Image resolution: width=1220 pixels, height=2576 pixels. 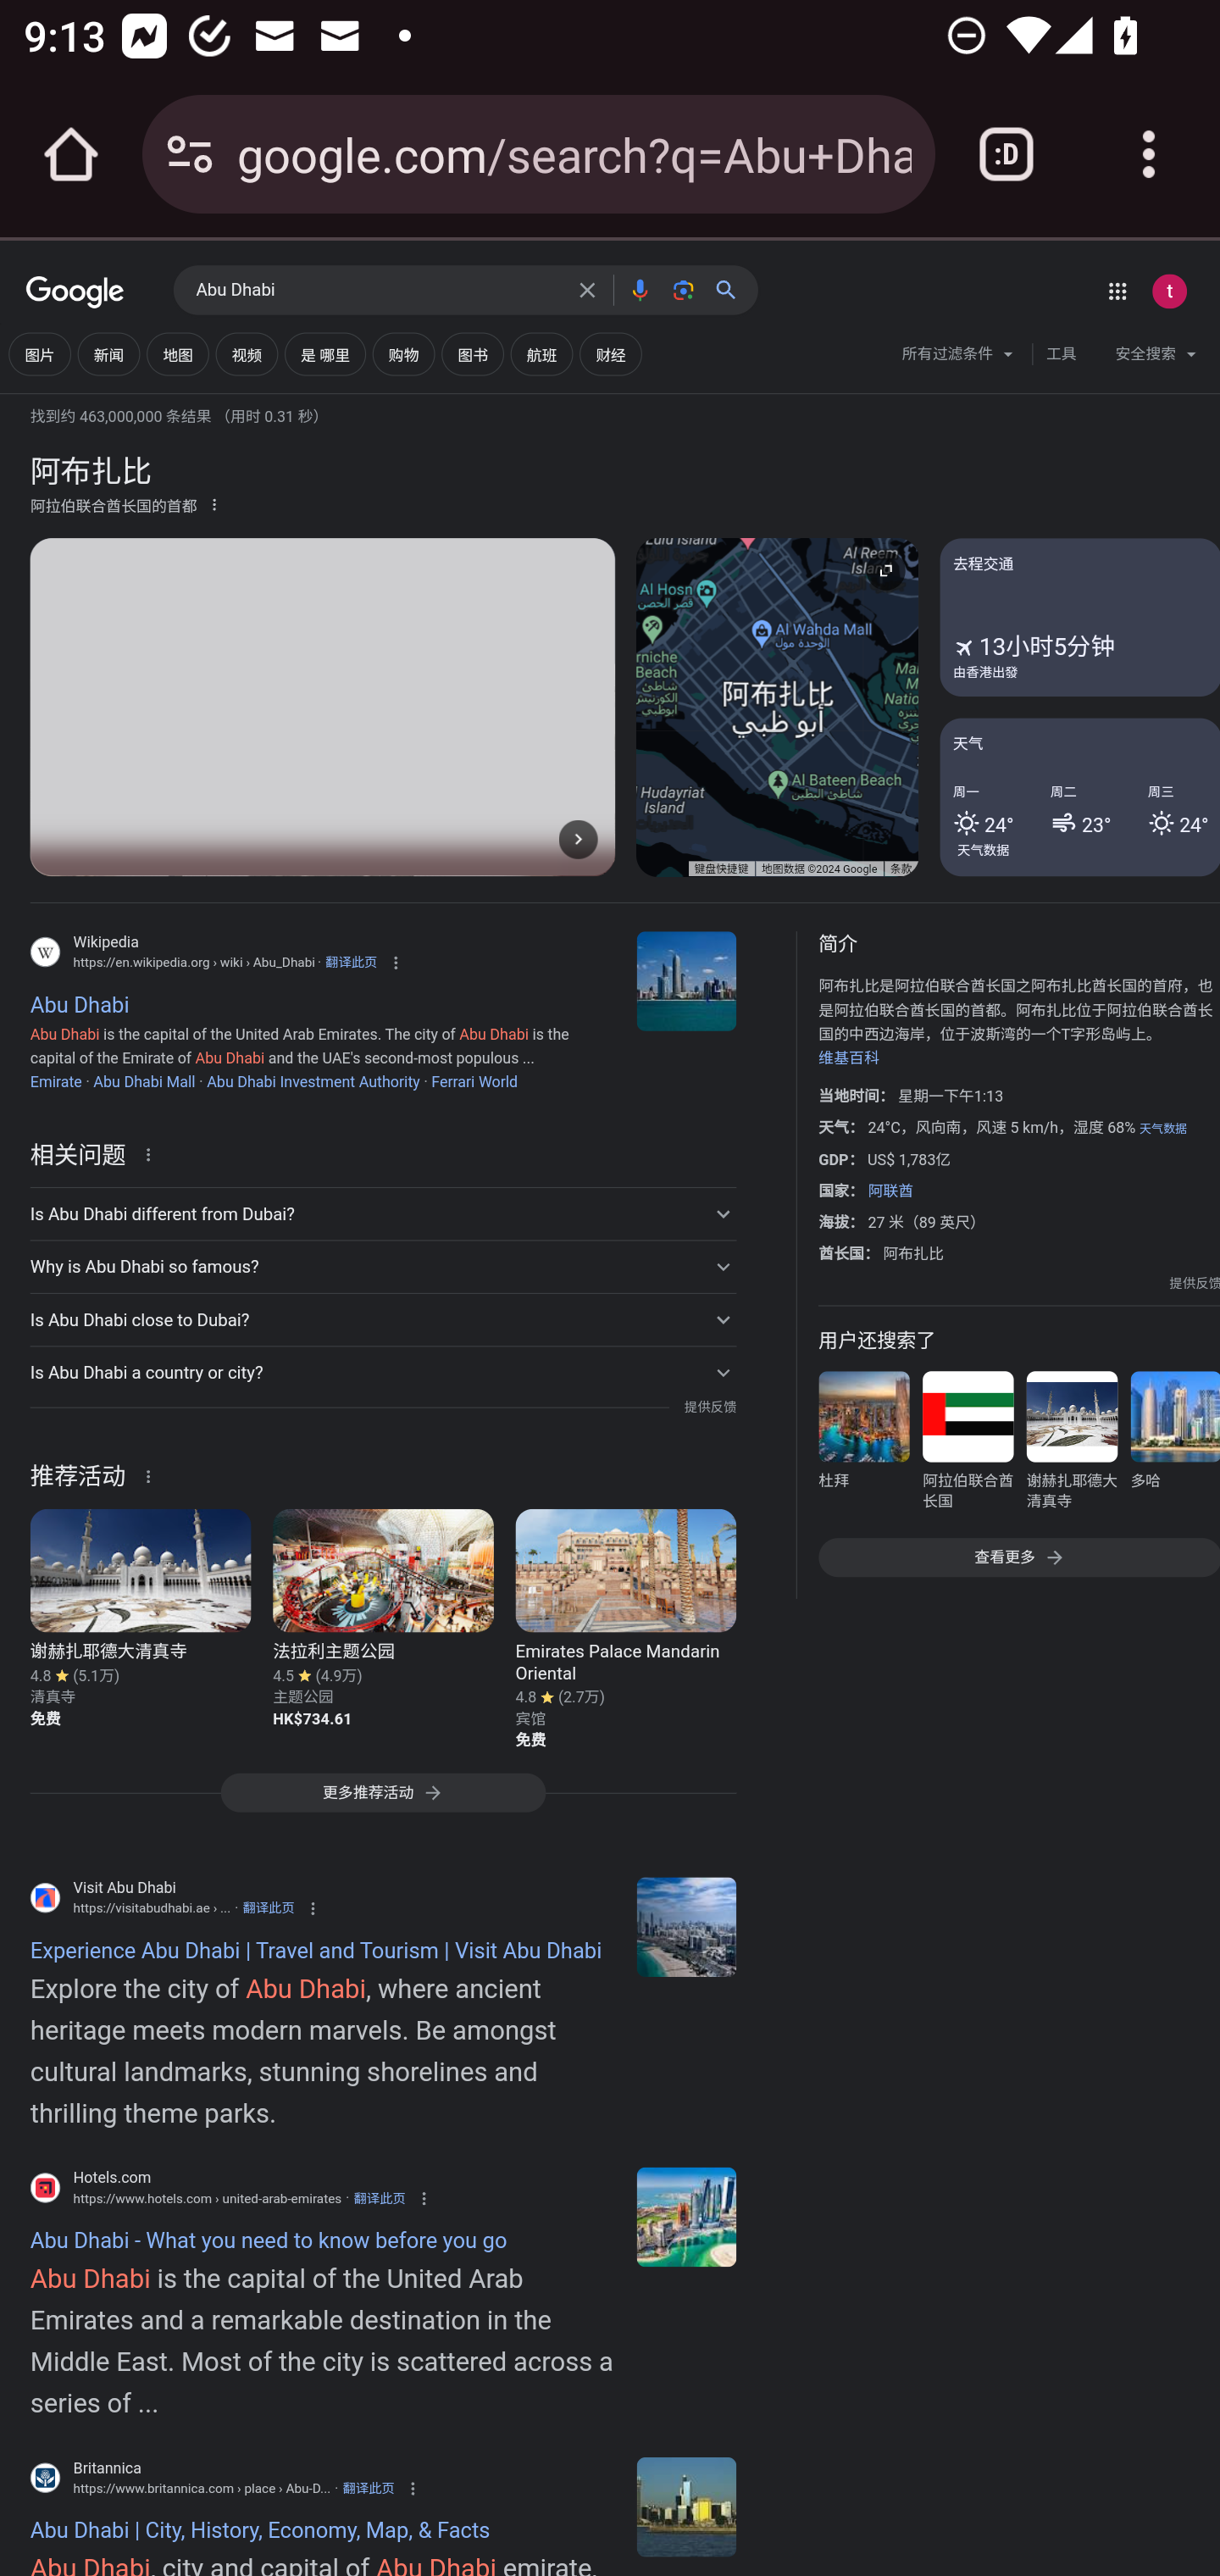 I want to click on 关于这条结果的详细信息, so click(x=153, y=1152).